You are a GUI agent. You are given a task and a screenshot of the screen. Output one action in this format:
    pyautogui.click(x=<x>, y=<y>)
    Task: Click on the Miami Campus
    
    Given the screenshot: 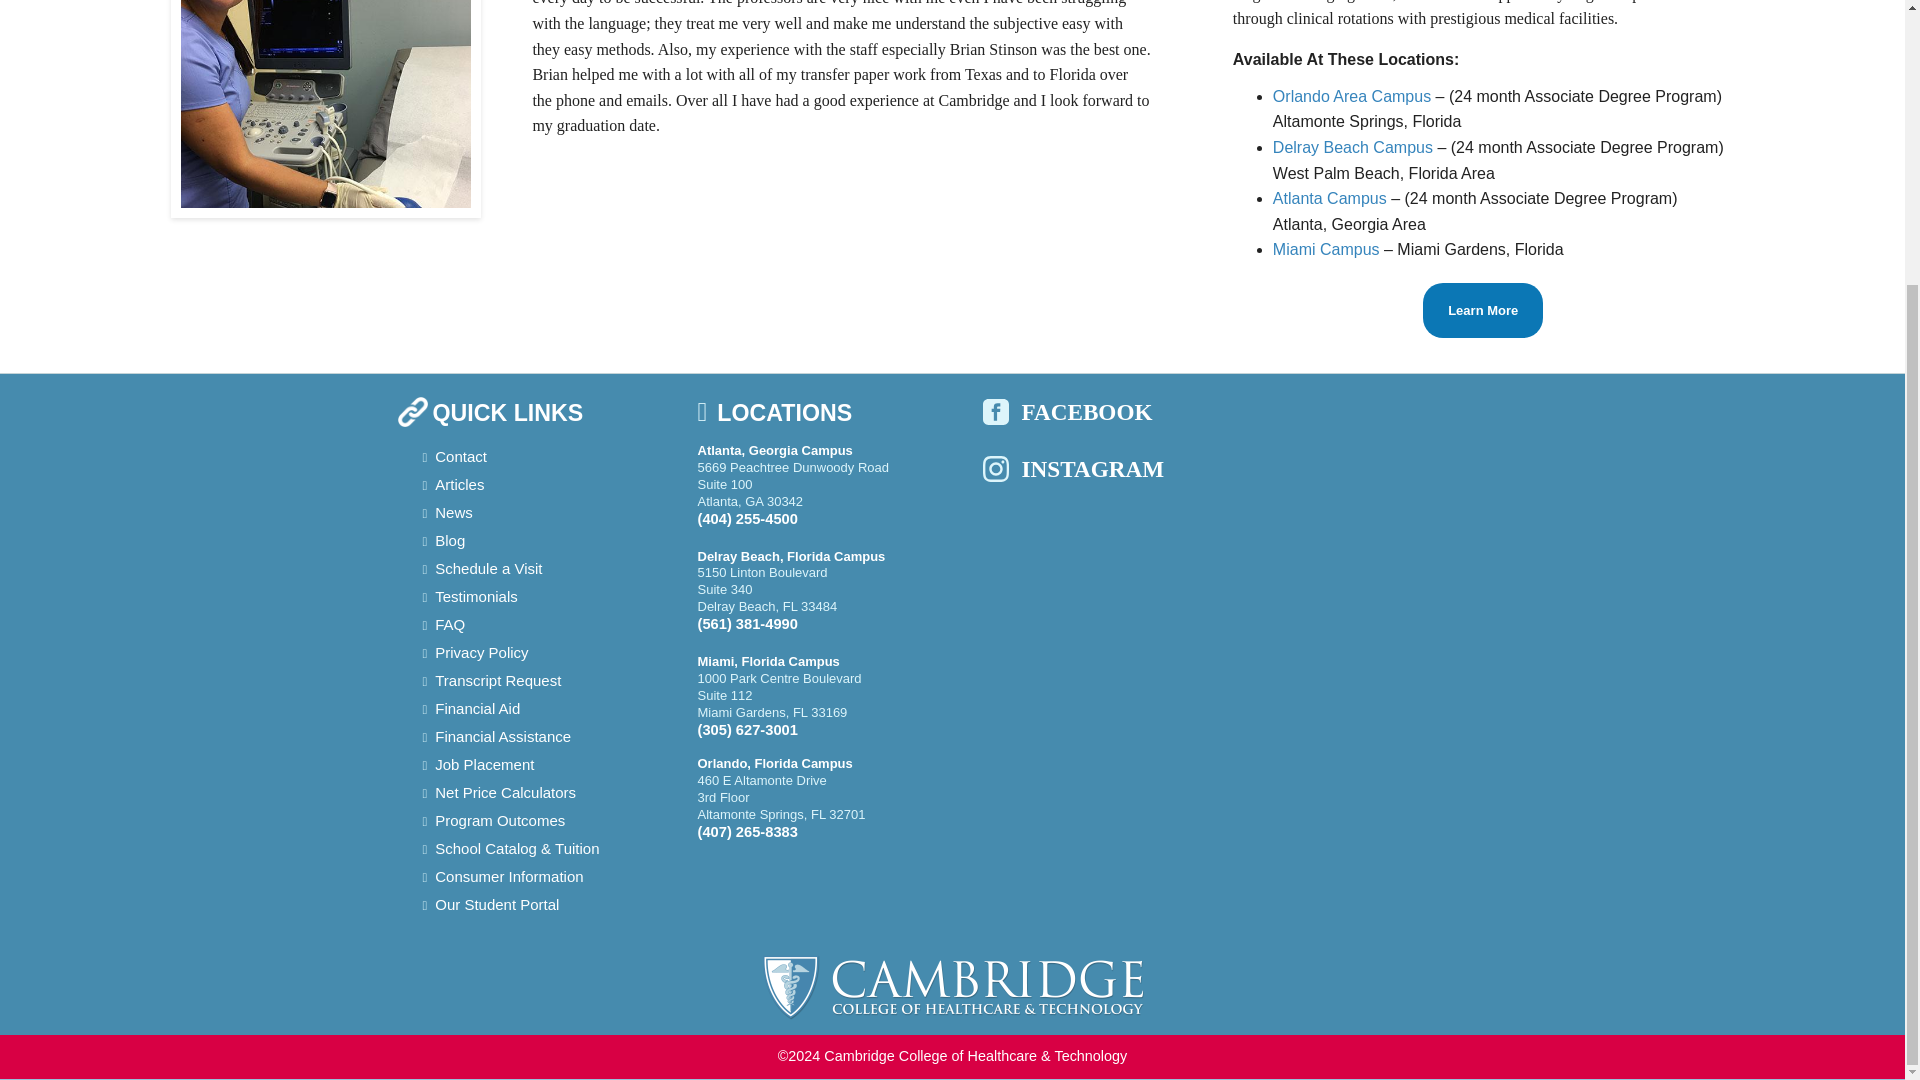 What is the action you would take?
    pyautogui.click(x=1328, y=249)
    